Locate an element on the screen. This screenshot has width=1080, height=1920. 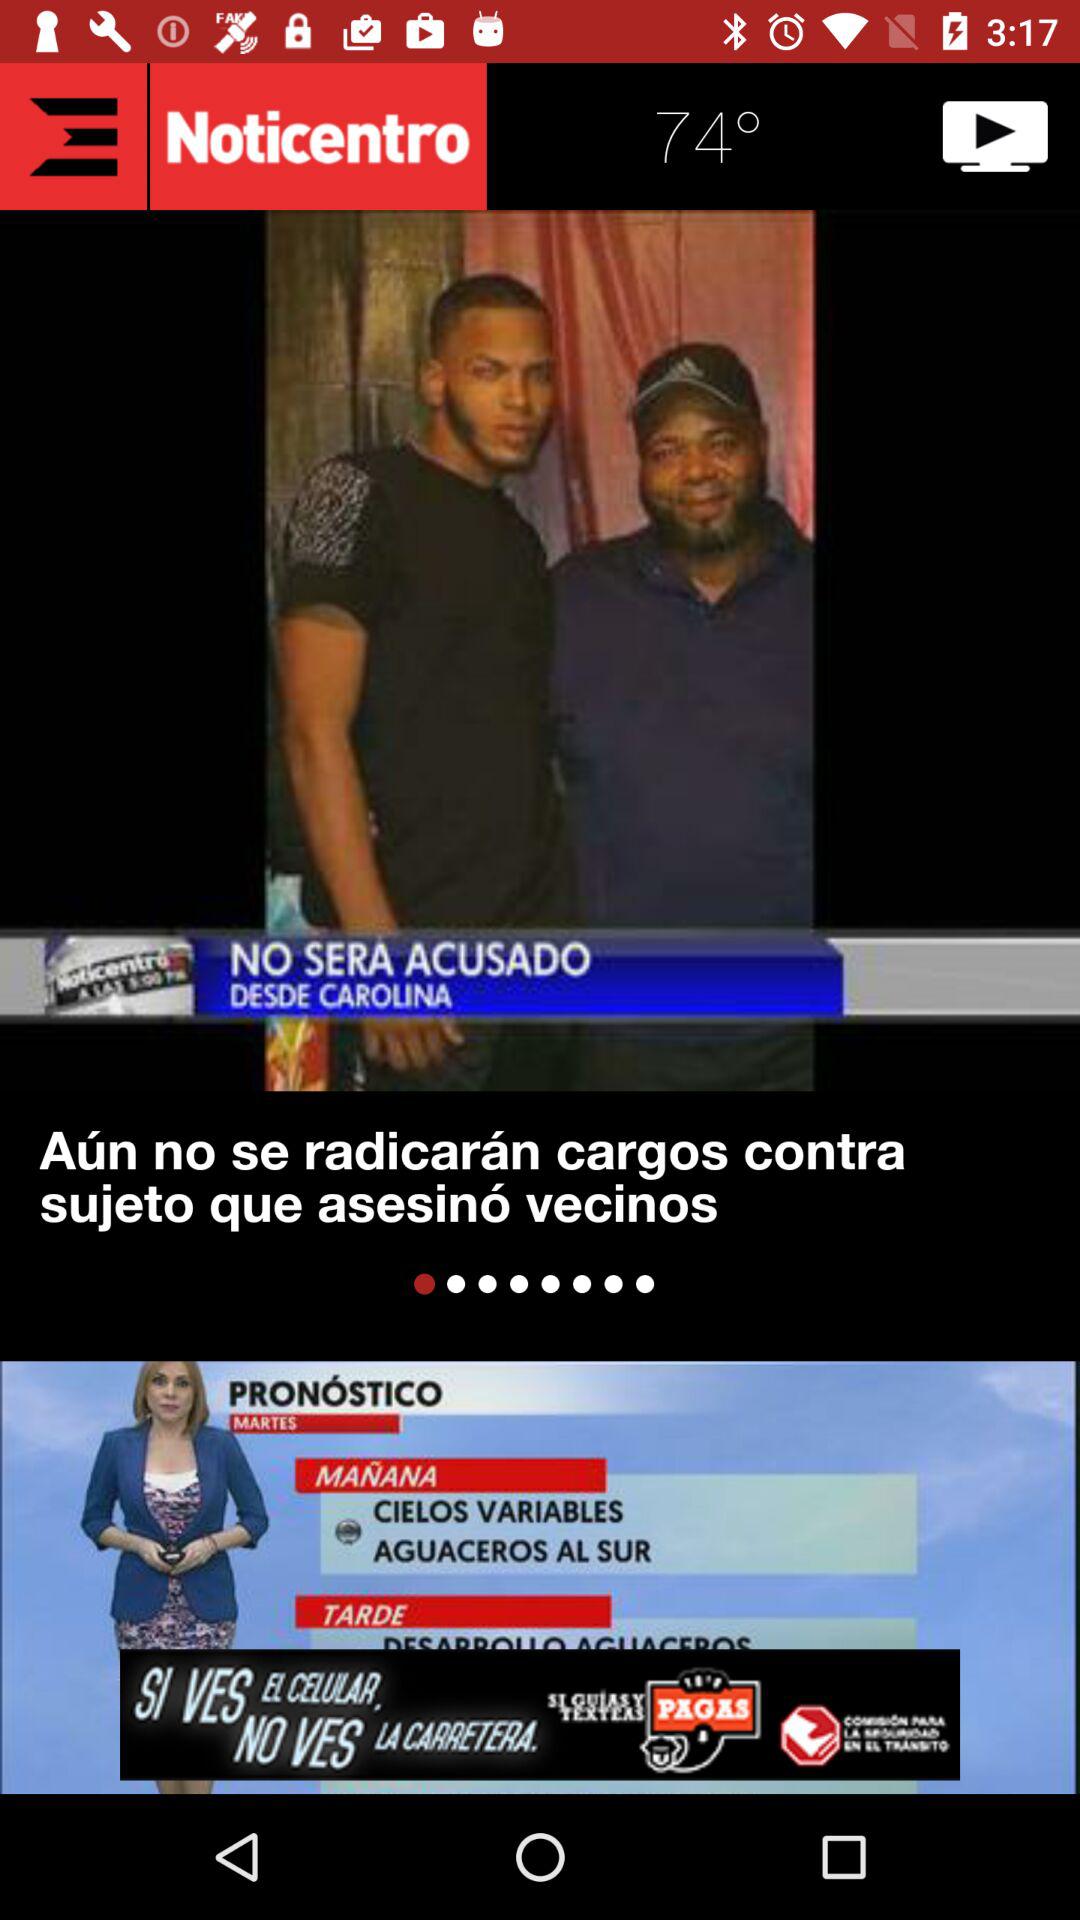
go to advertisement page is located at coordinates (540, 1714).